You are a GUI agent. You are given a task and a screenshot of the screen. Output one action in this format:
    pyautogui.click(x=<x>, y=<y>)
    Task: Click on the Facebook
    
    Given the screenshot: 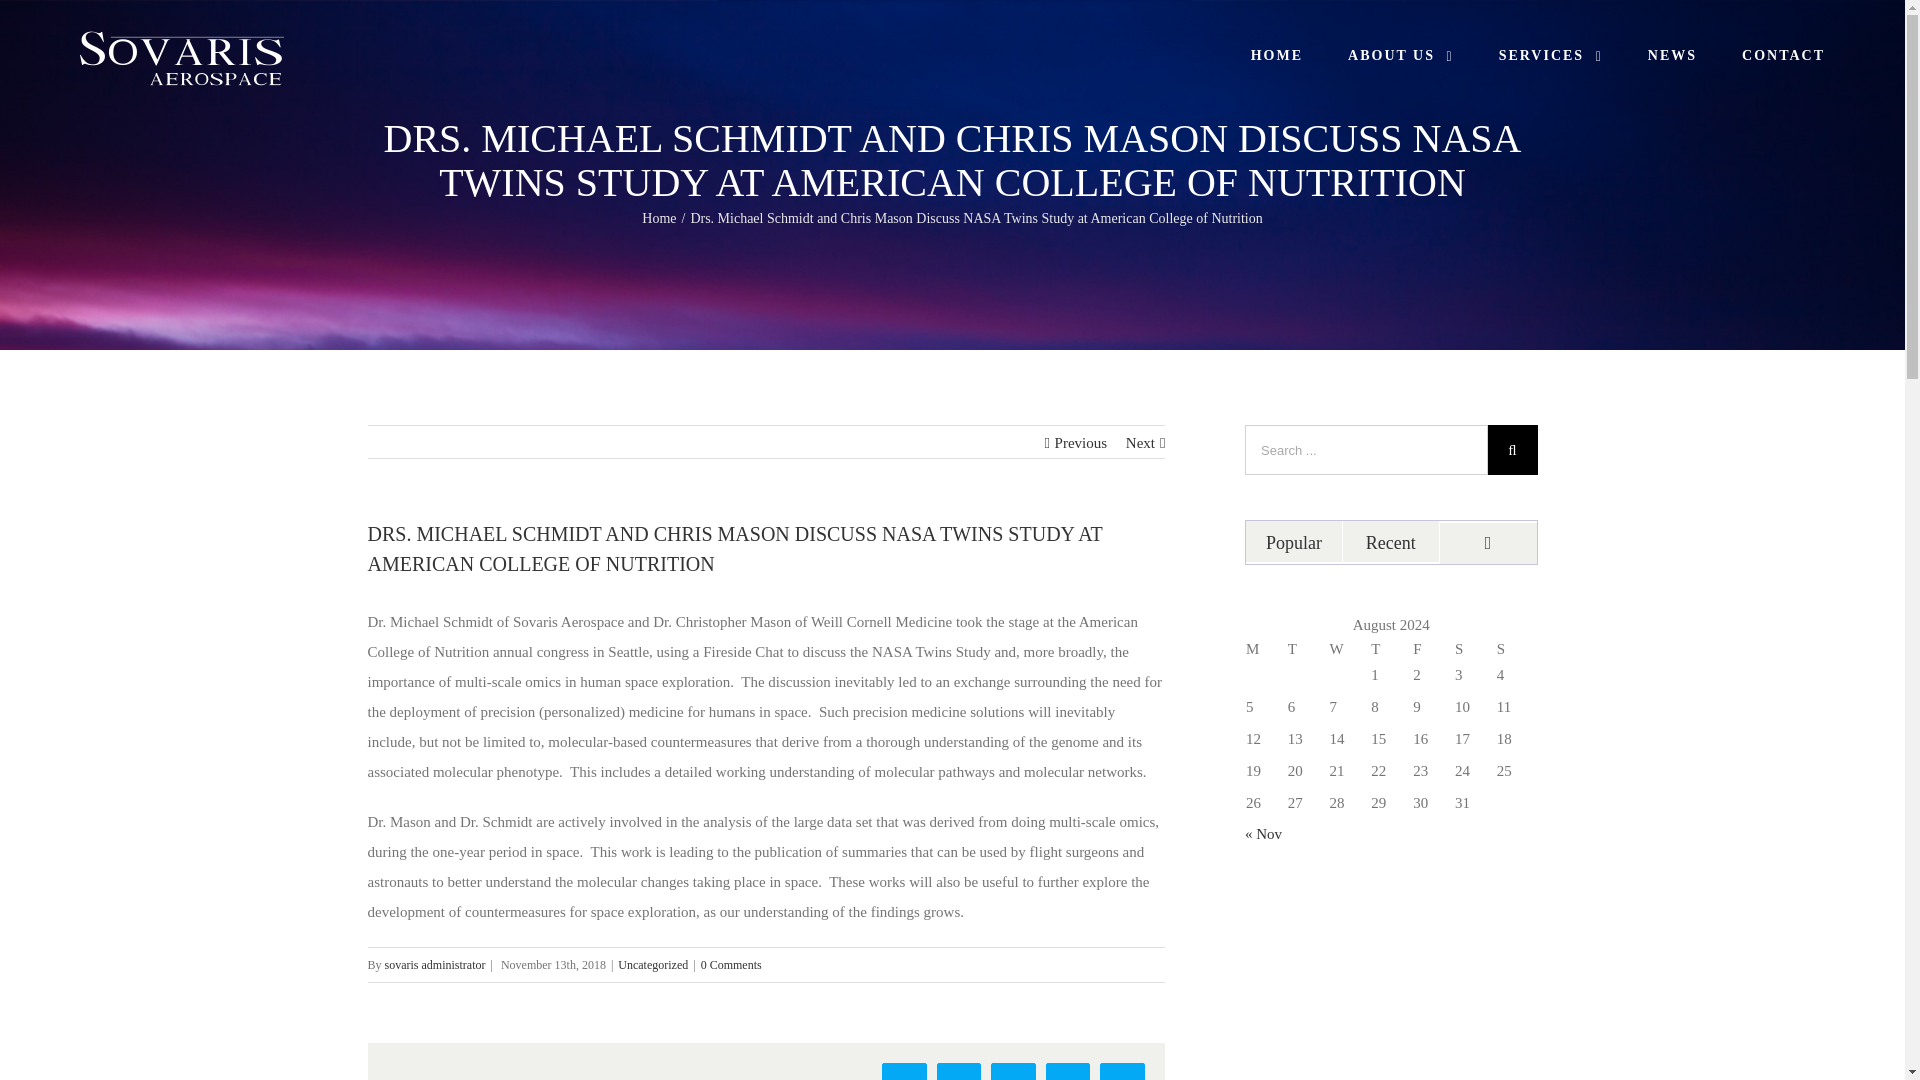 What is the action you would take?
    pyautogui.click(x=904, y=1071)
    